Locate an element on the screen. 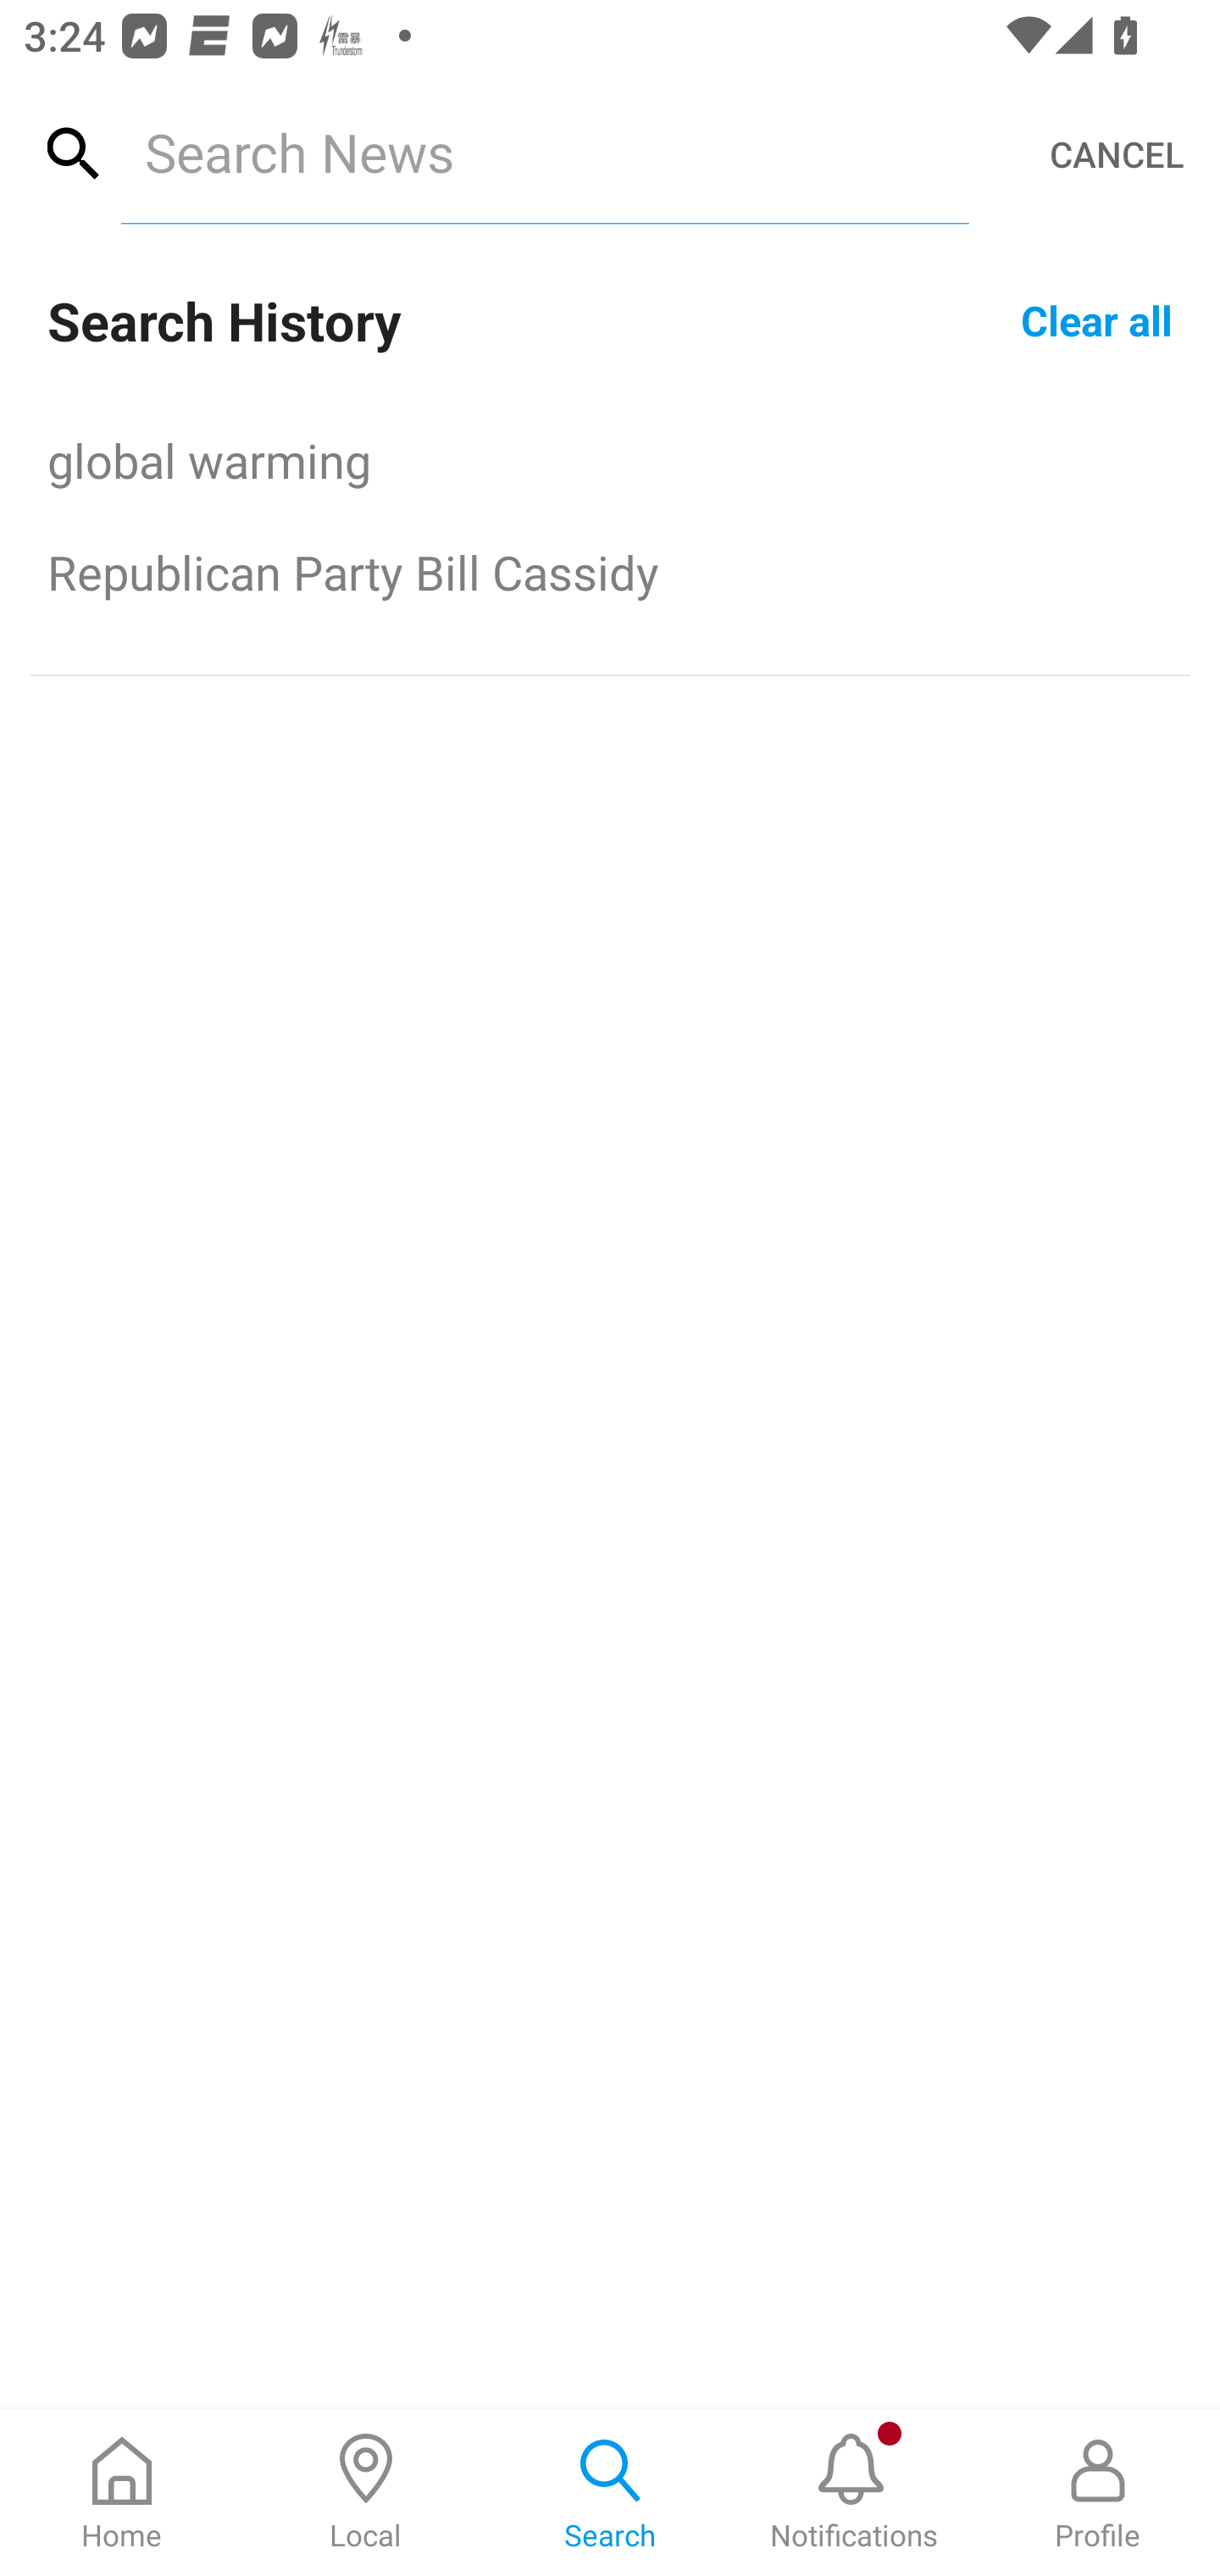 This screenshot has width=1220, height=2576. Home is located at coordinates (122, 2493).